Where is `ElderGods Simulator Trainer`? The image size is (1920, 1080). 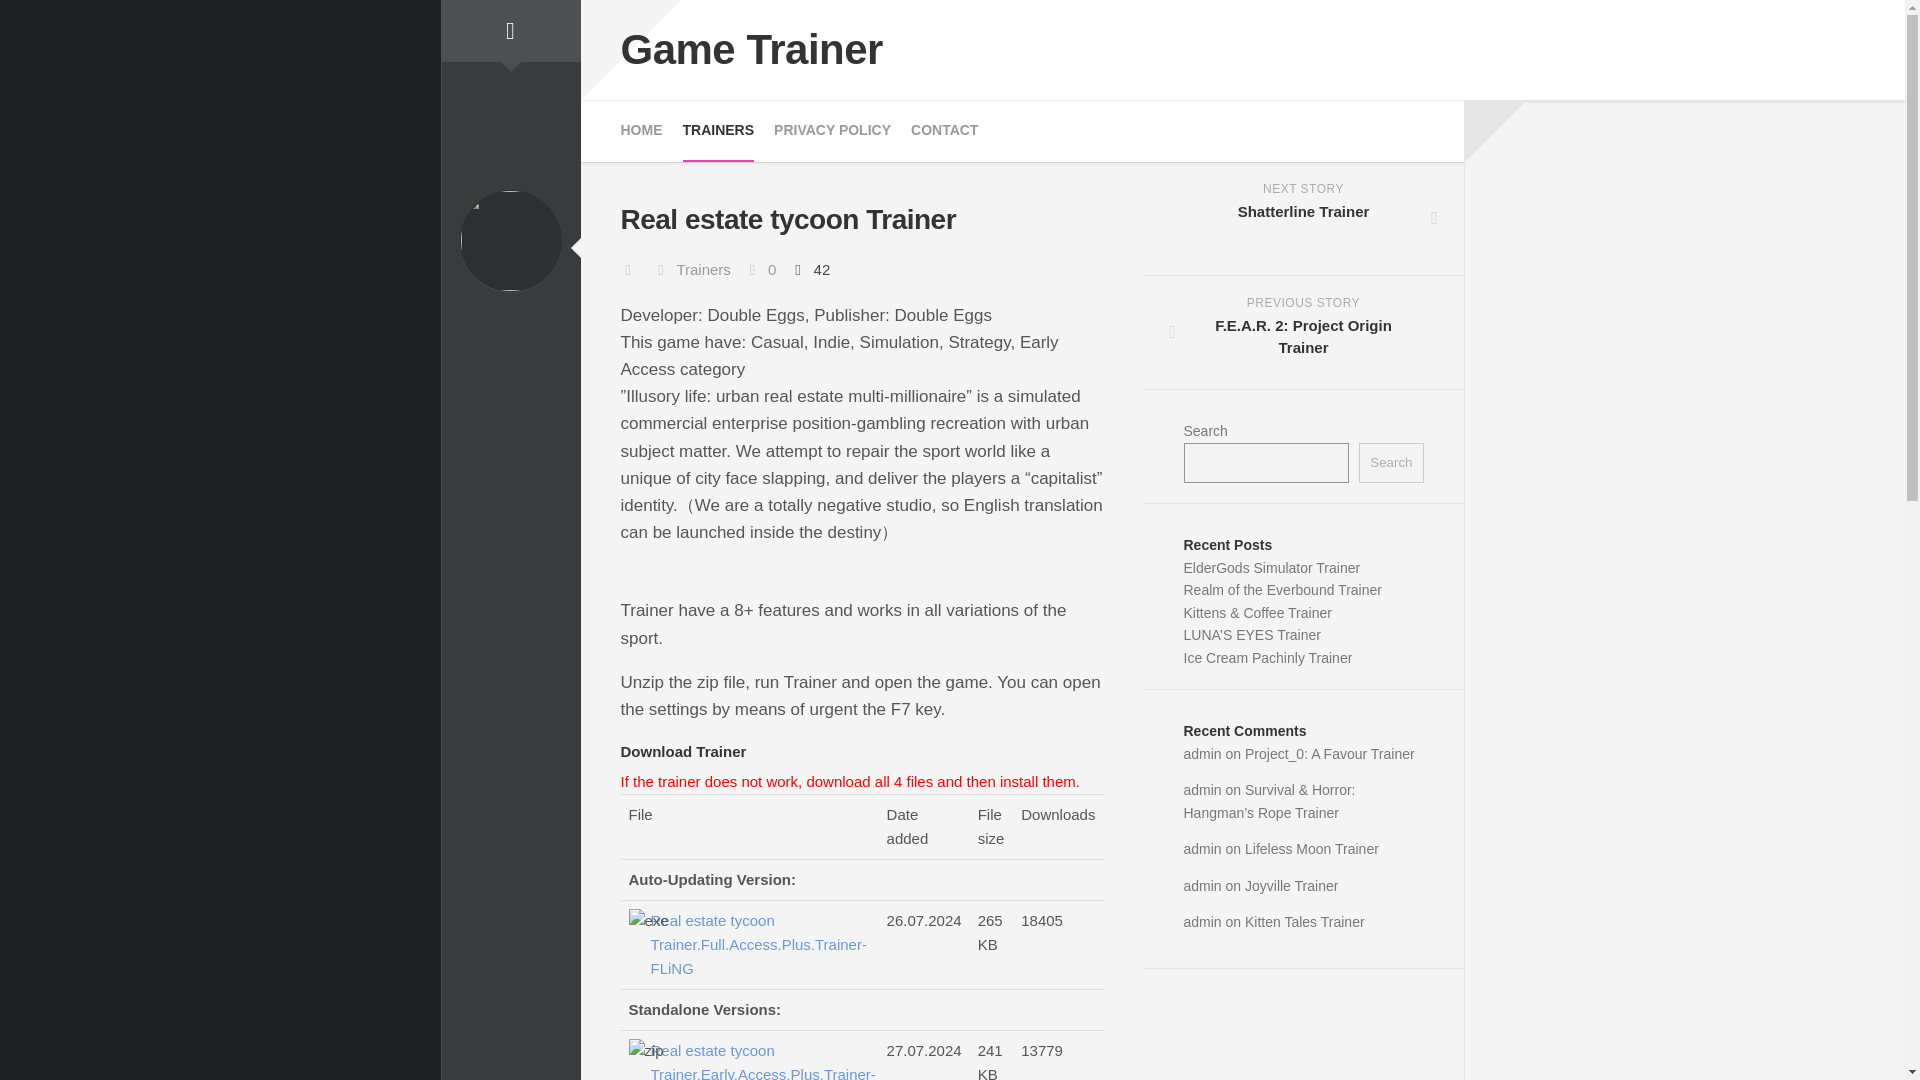 ElderGods Simulator Trainer is located at coordinates (718, 130).